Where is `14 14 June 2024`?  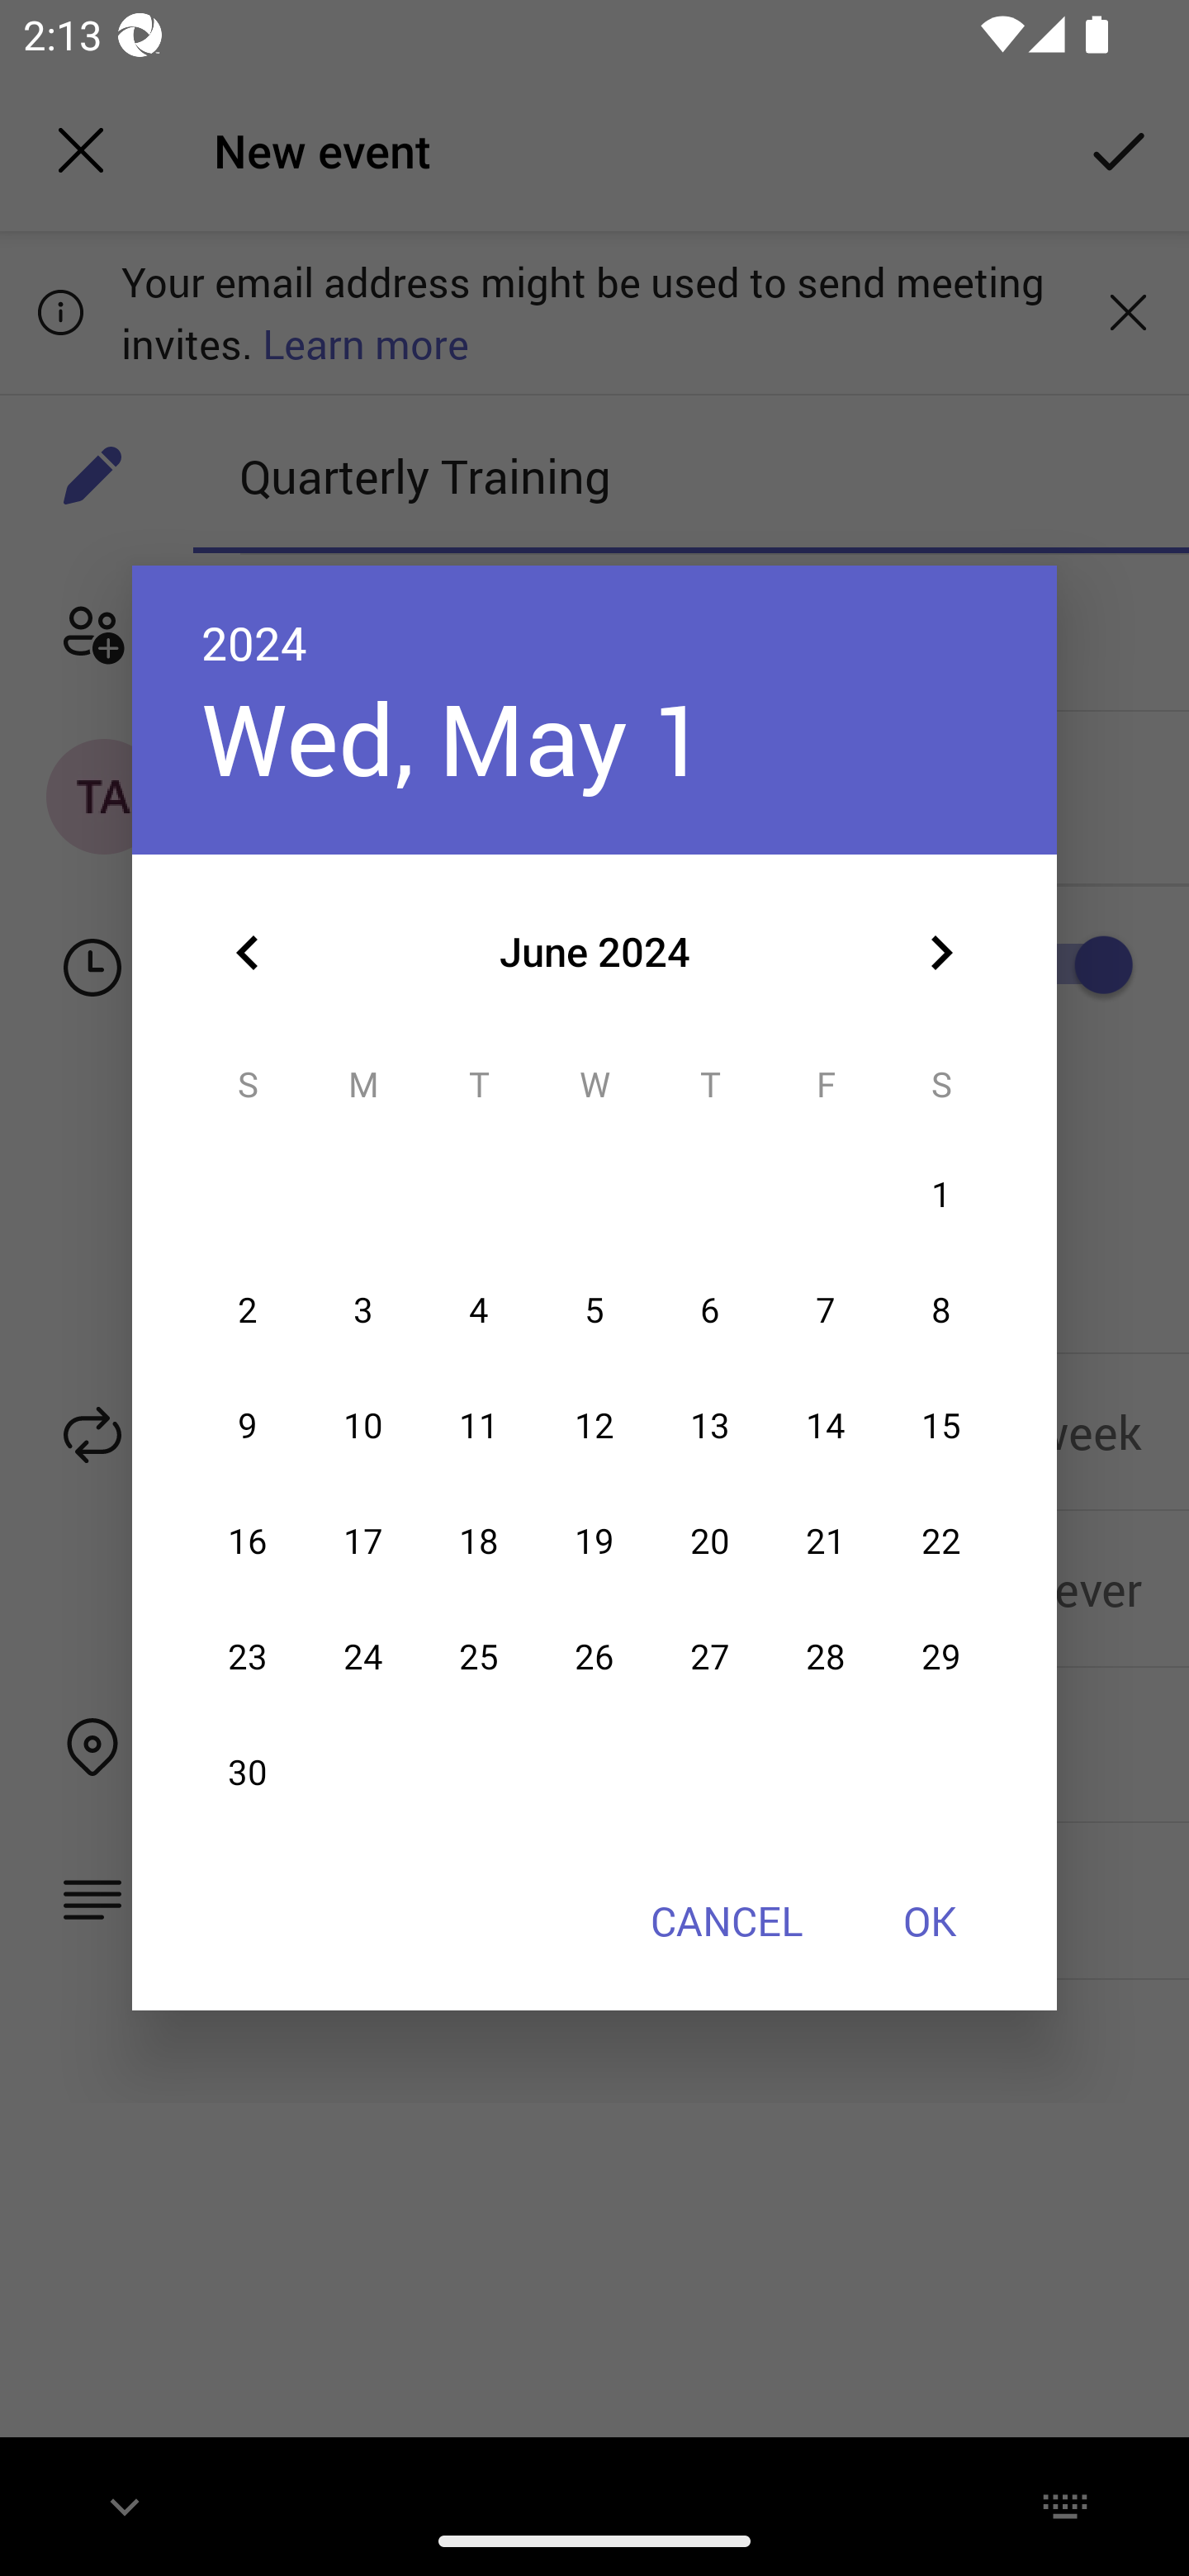 14 14 June 2024 is located at coordinates (826, 1425).